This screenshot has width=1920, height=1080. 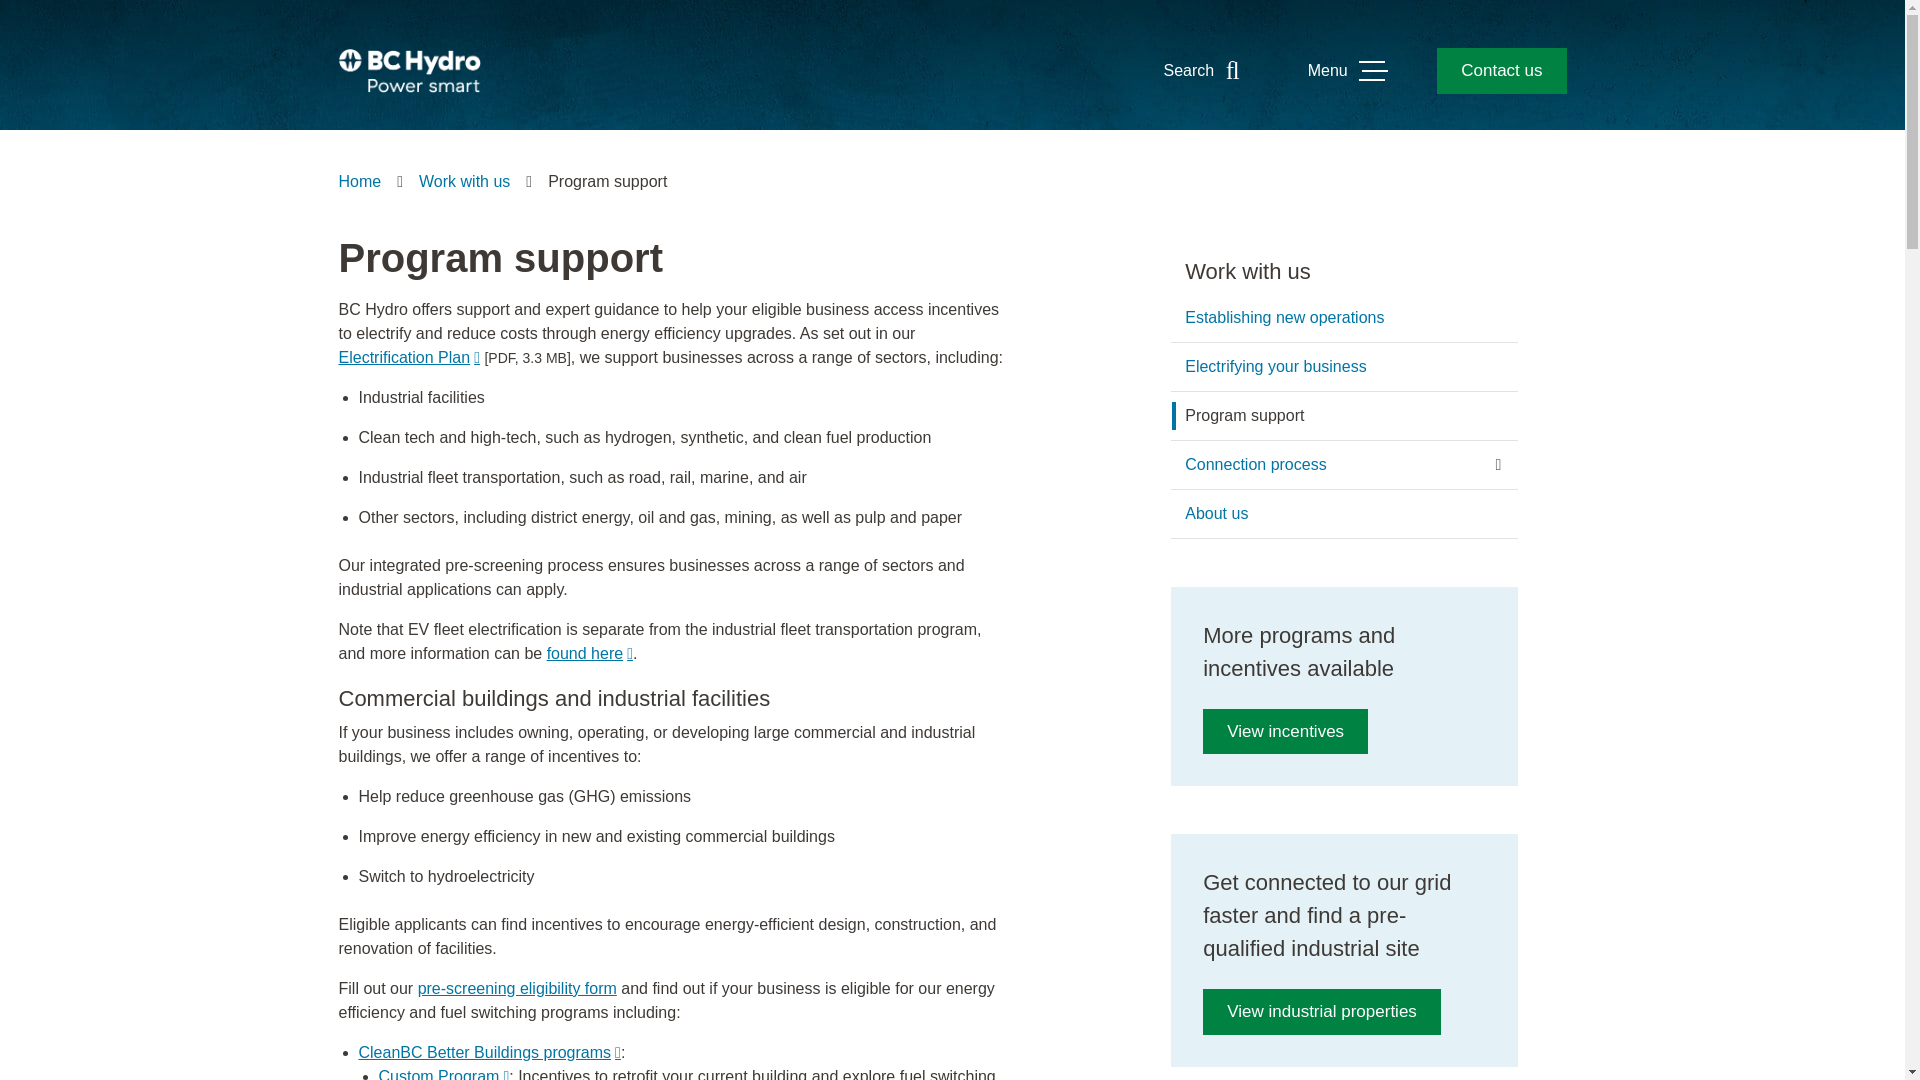 What do you see at coordinates (1207, 70) in the screenshot?
I see `Search` at bounding box center [1207, 70].